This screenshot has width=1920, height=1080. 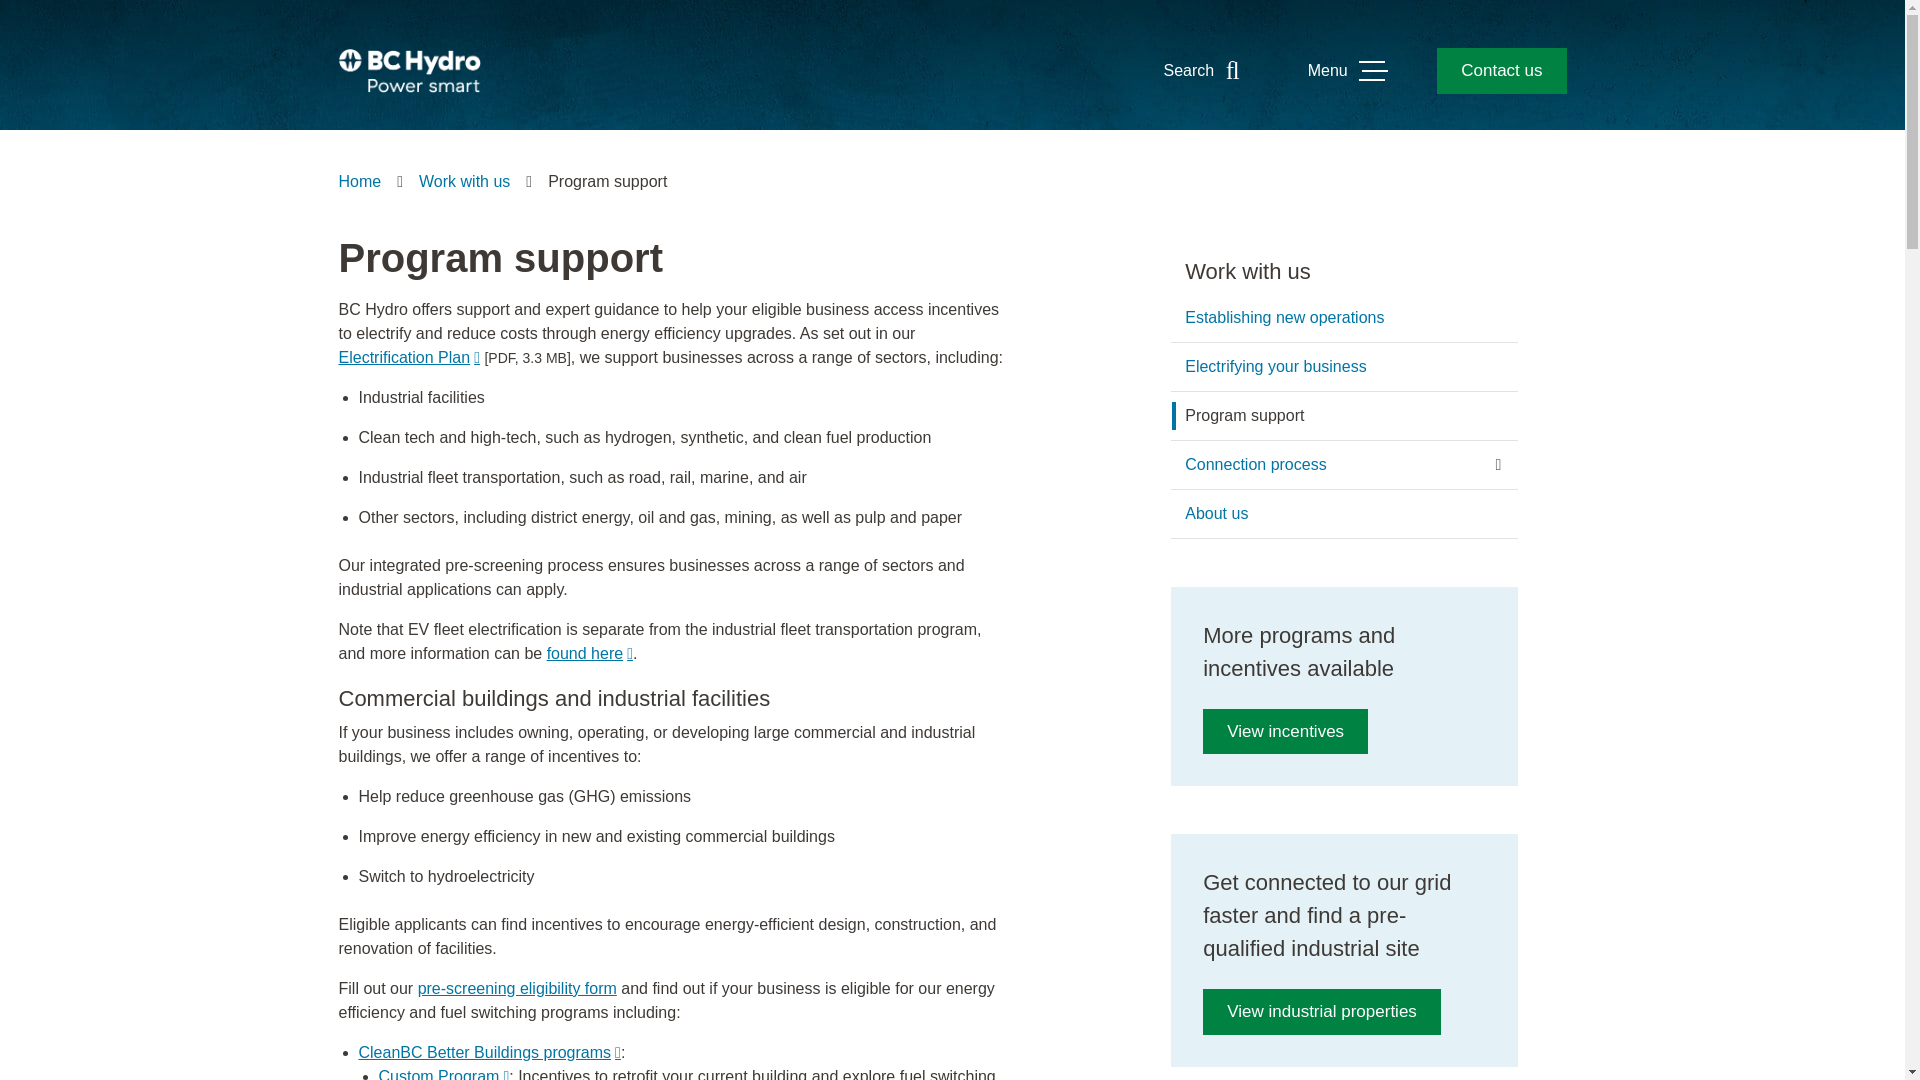 What do you see at coordinates (1207, 70) in the screenshot?
I see `Search` at bounding box center [1207, 70].